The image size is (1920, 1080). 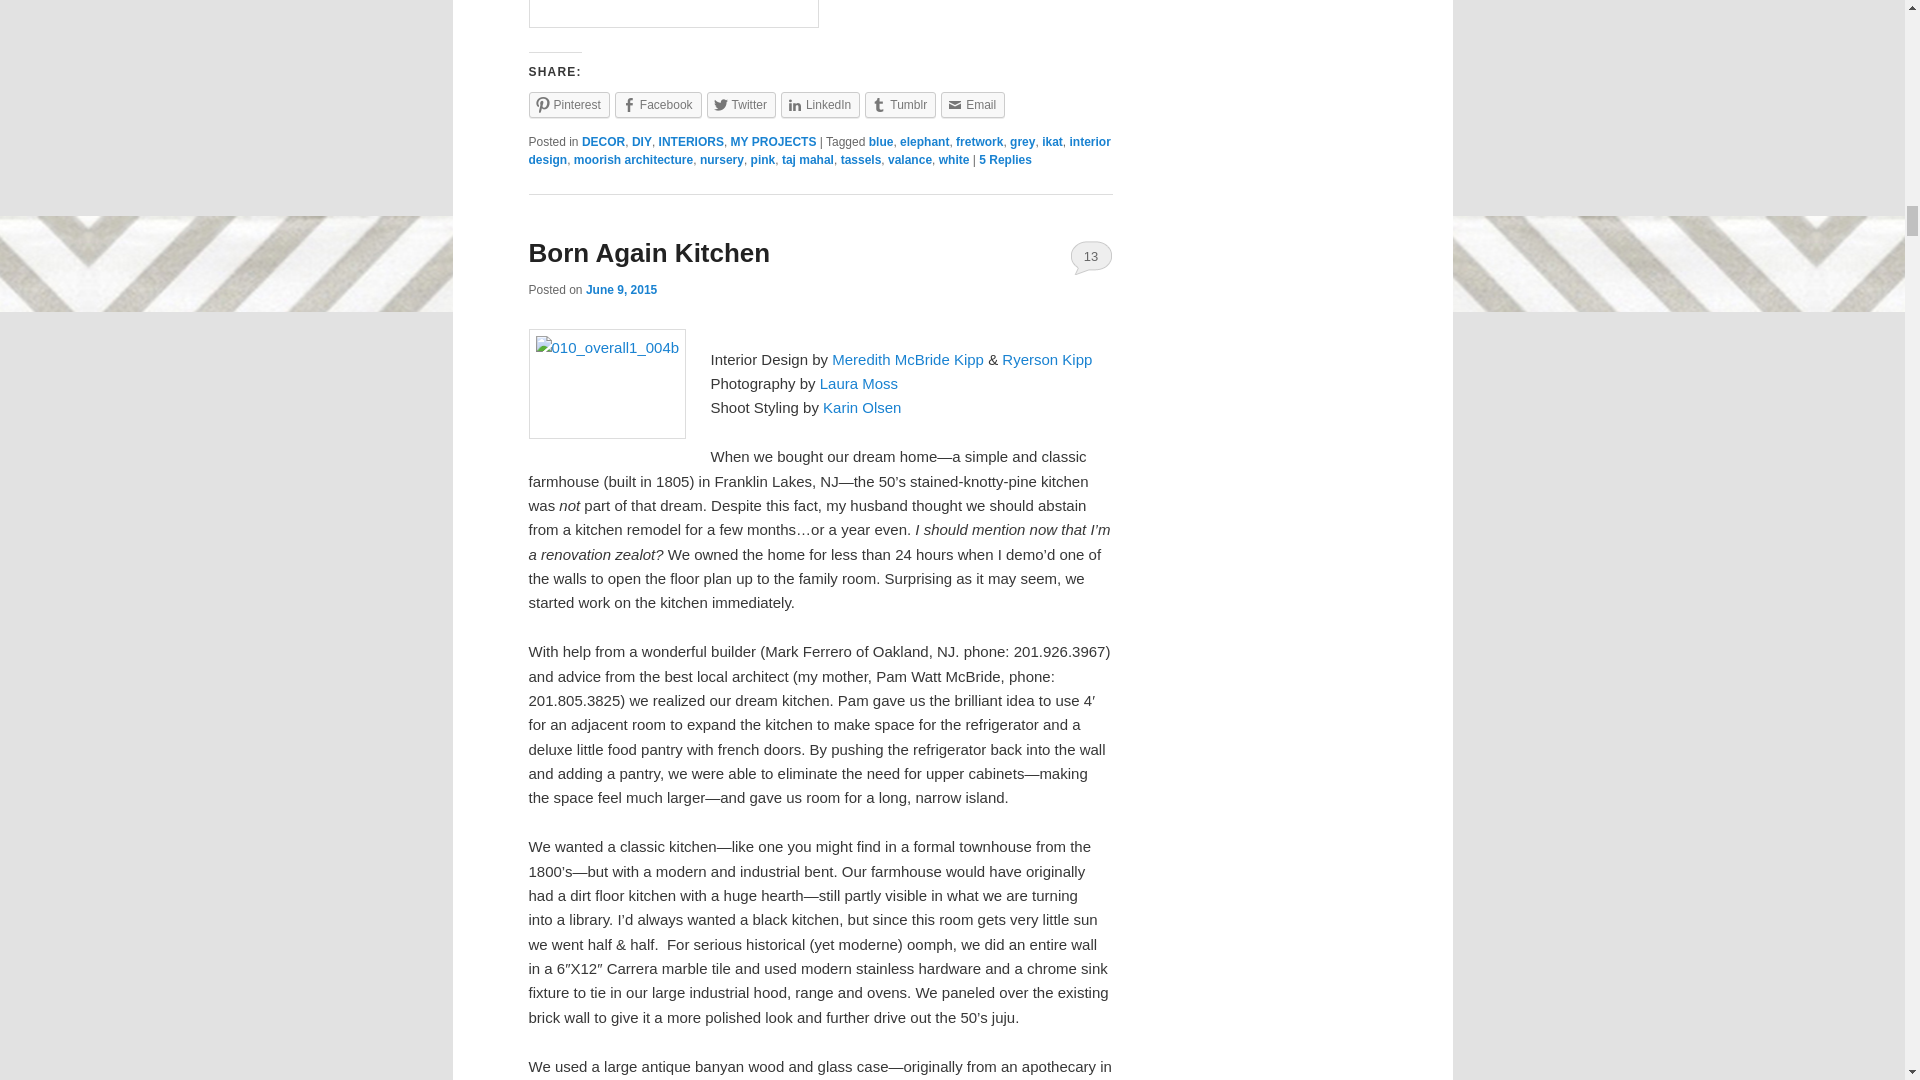 I want to click on Pinterest, so click(x=568, y=104).